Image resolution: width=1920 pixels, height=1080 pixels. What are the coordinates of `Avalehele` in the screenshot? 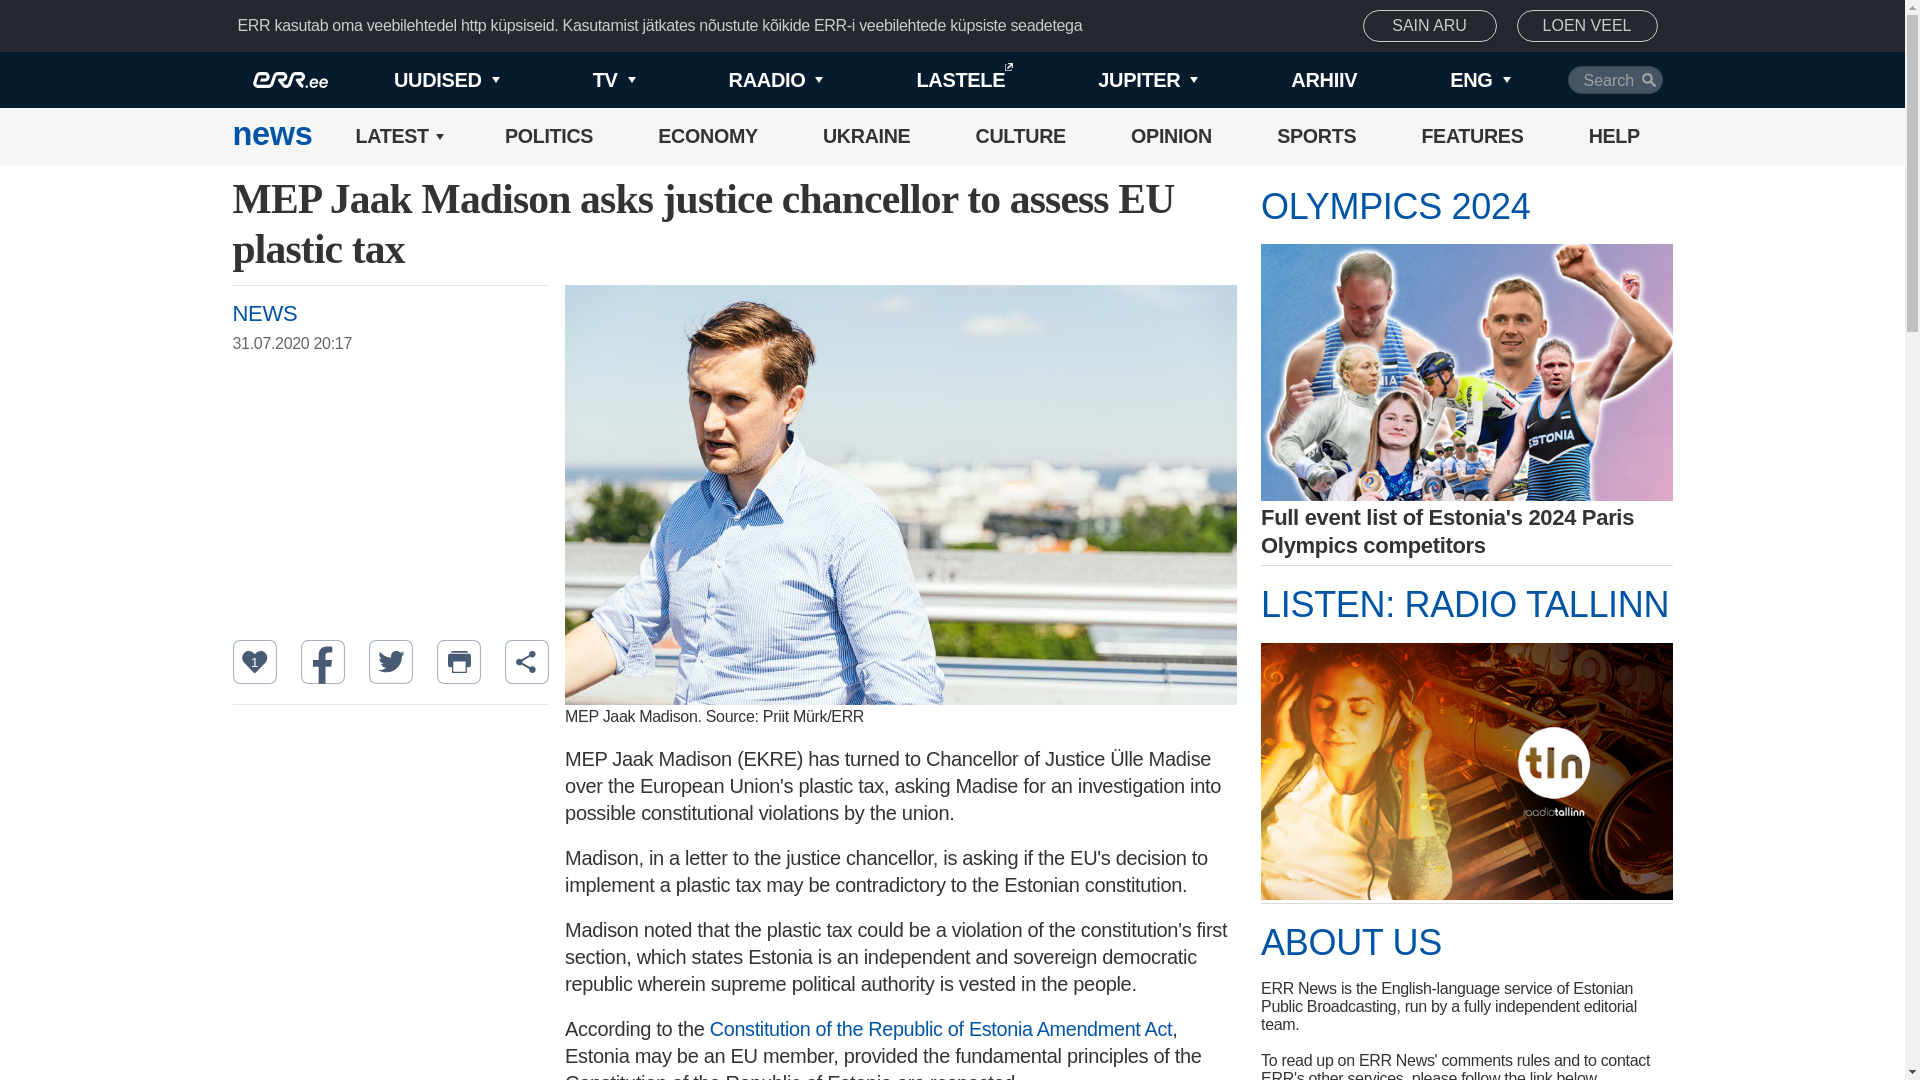 It's located at (272, 136).